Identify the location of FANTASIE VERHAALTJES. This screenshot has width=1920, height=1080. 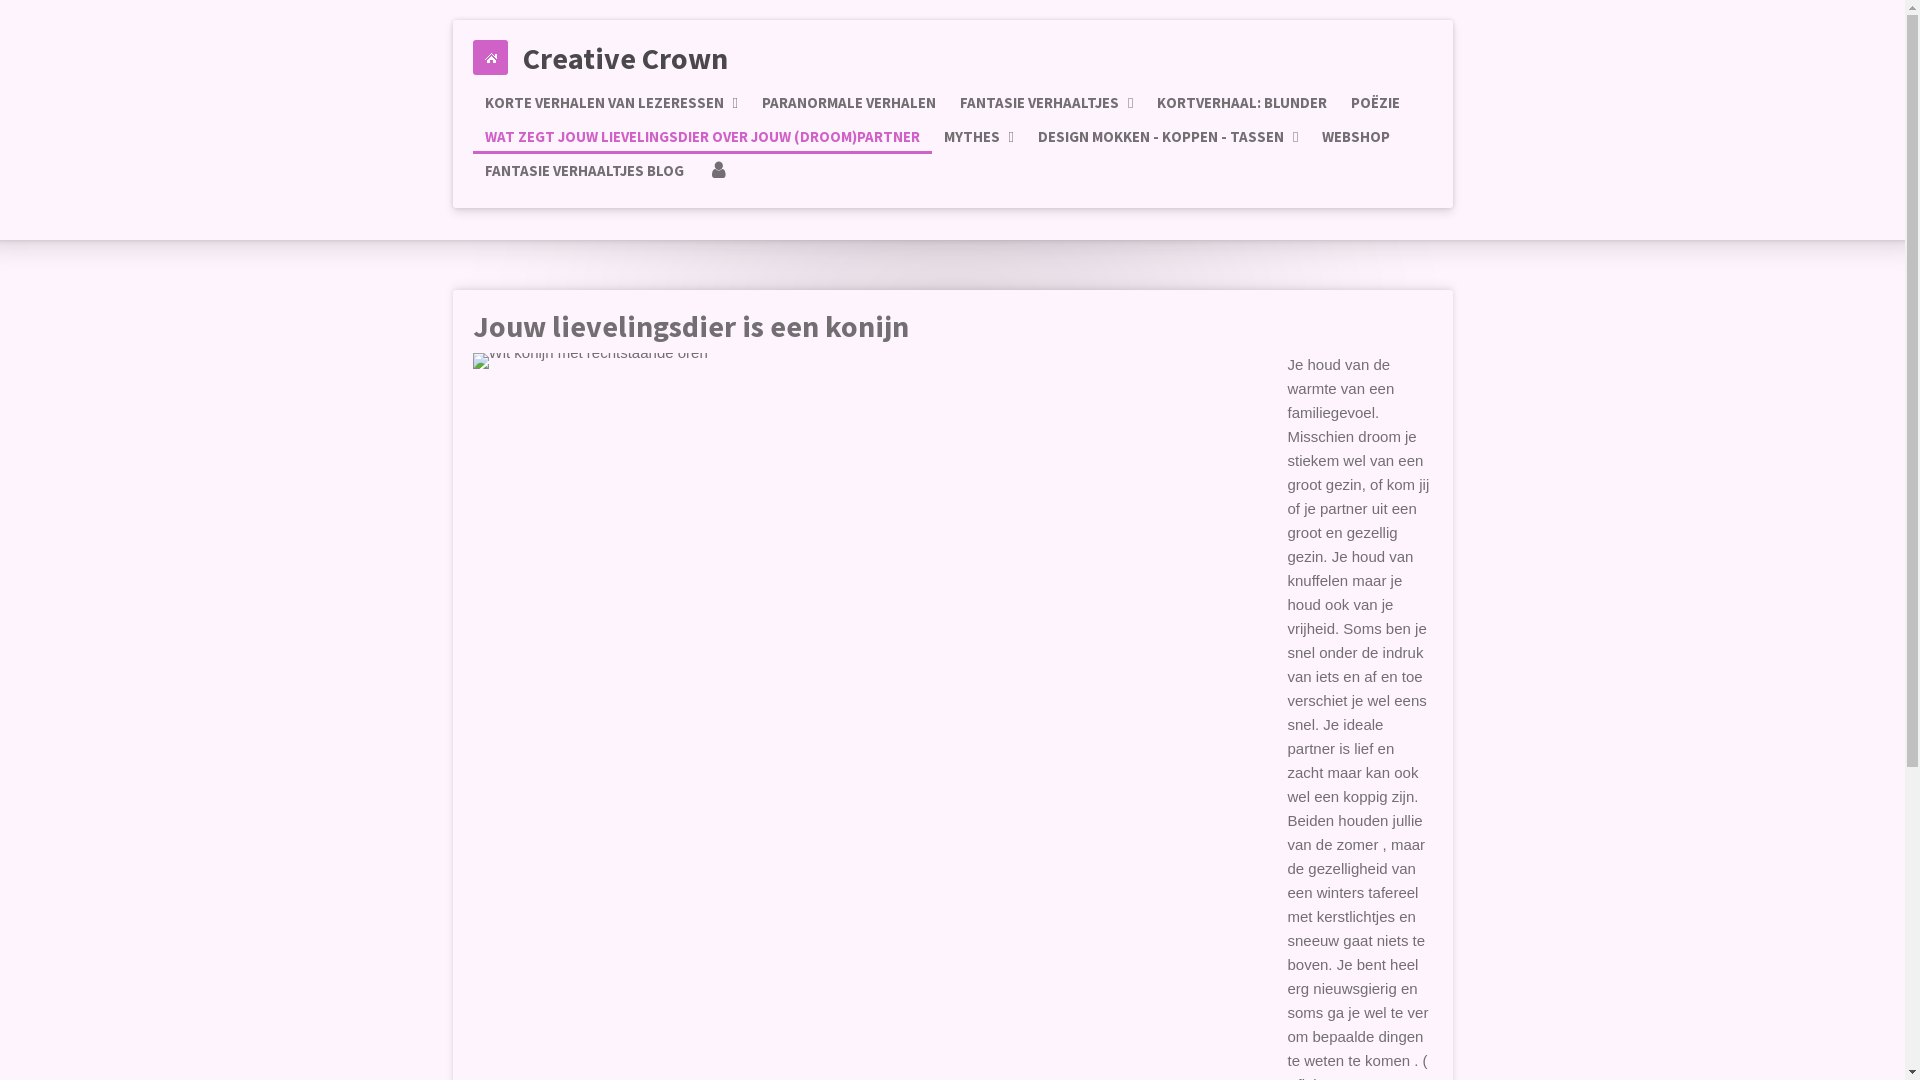
(1046, 103).